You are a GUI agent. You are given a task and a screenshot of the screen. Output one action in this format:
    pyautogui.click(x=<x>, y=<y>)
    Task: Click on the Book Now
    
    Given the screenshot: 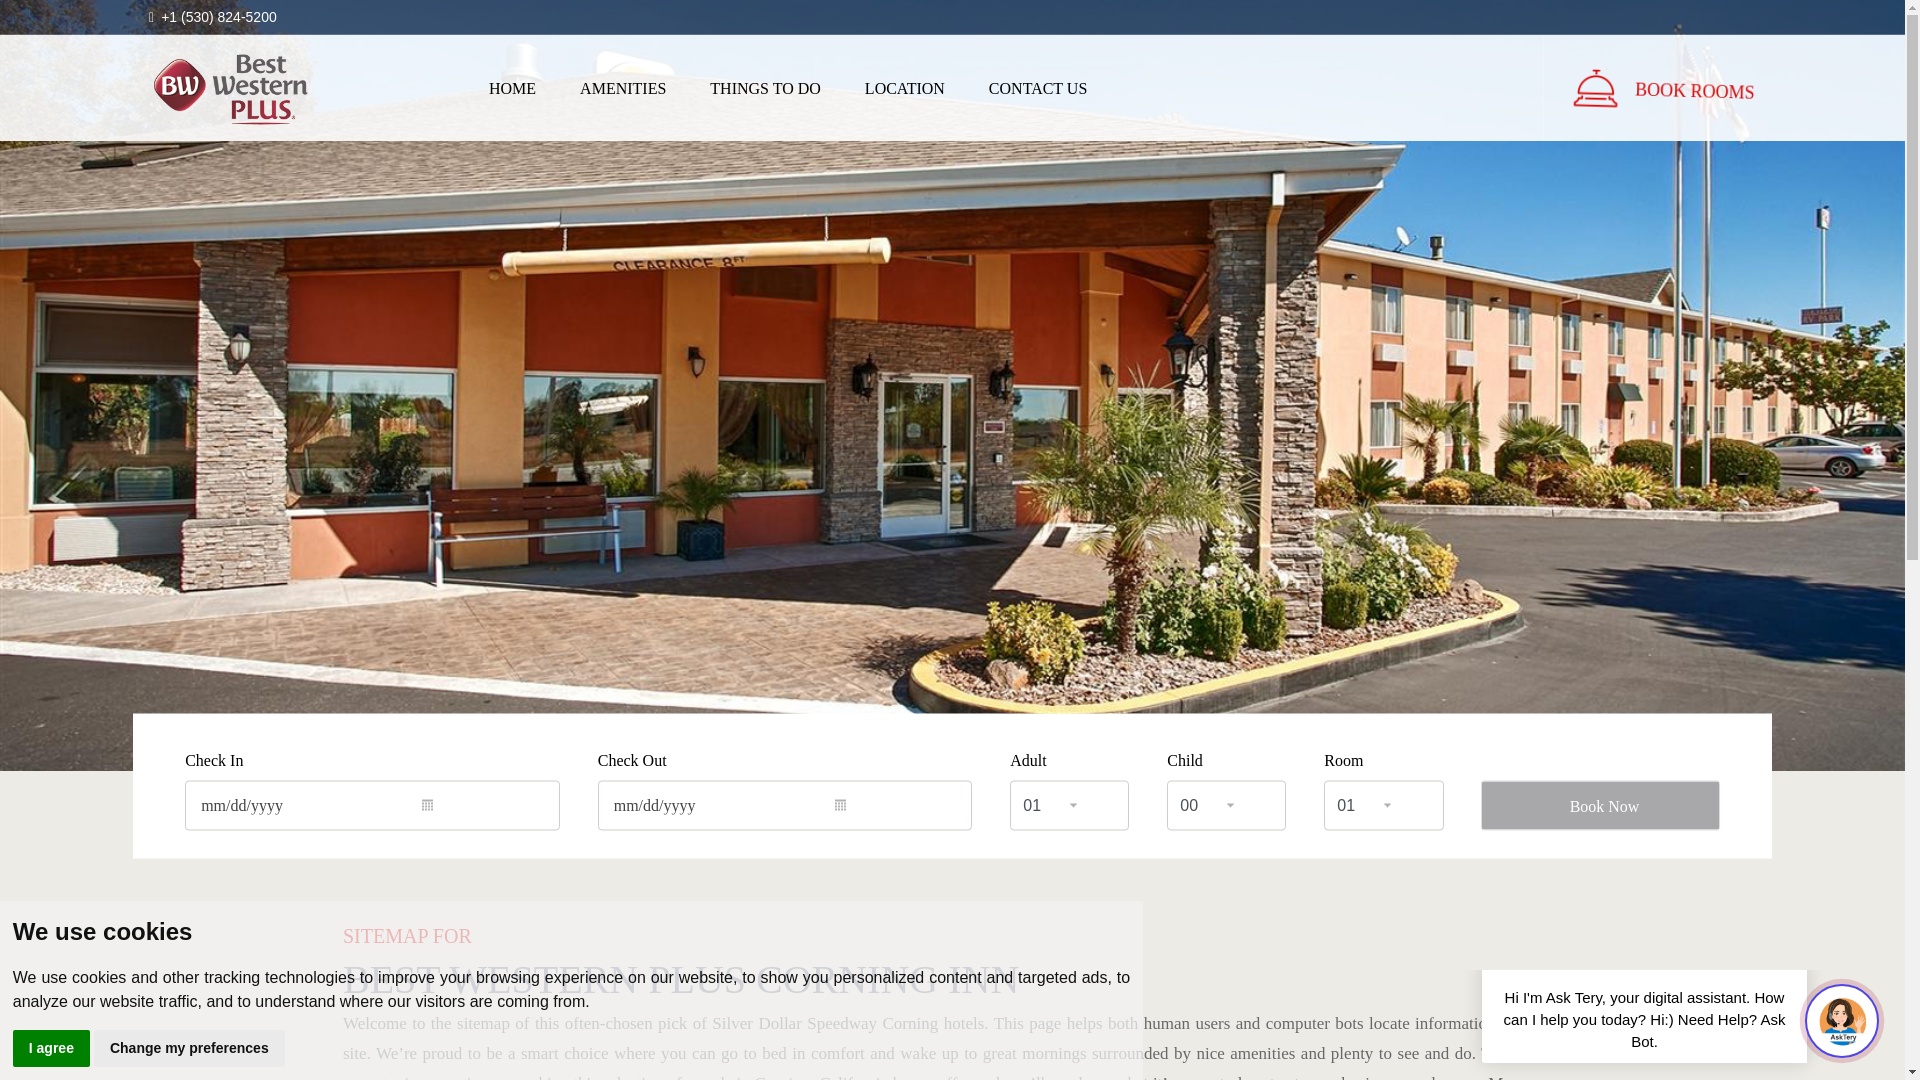 What is the action you would take?
    pyautogui.click(x=1599, y=805)
    